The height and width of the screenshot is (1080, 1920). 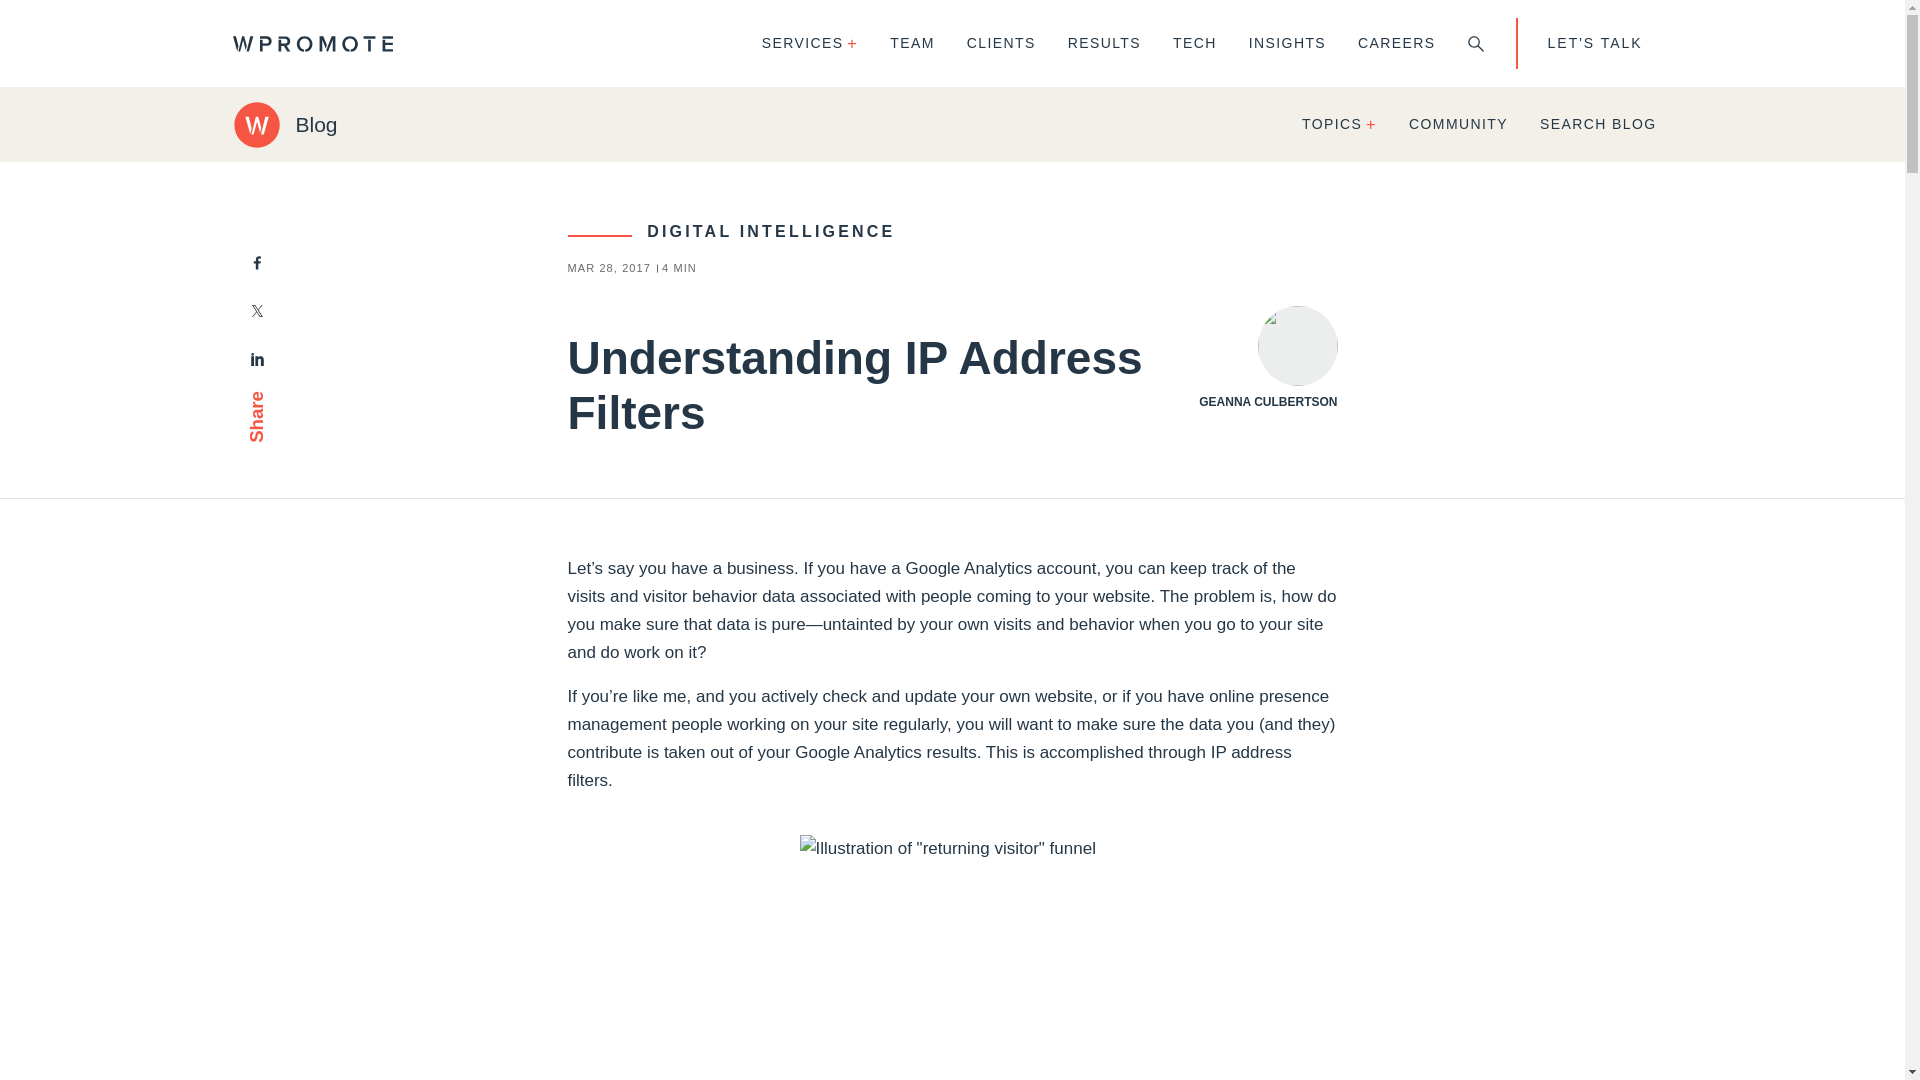 What do you see at coordinates (1594, 44) in the screenshot?
I see `LET'S TALK` at bounding box center [1594, 44].